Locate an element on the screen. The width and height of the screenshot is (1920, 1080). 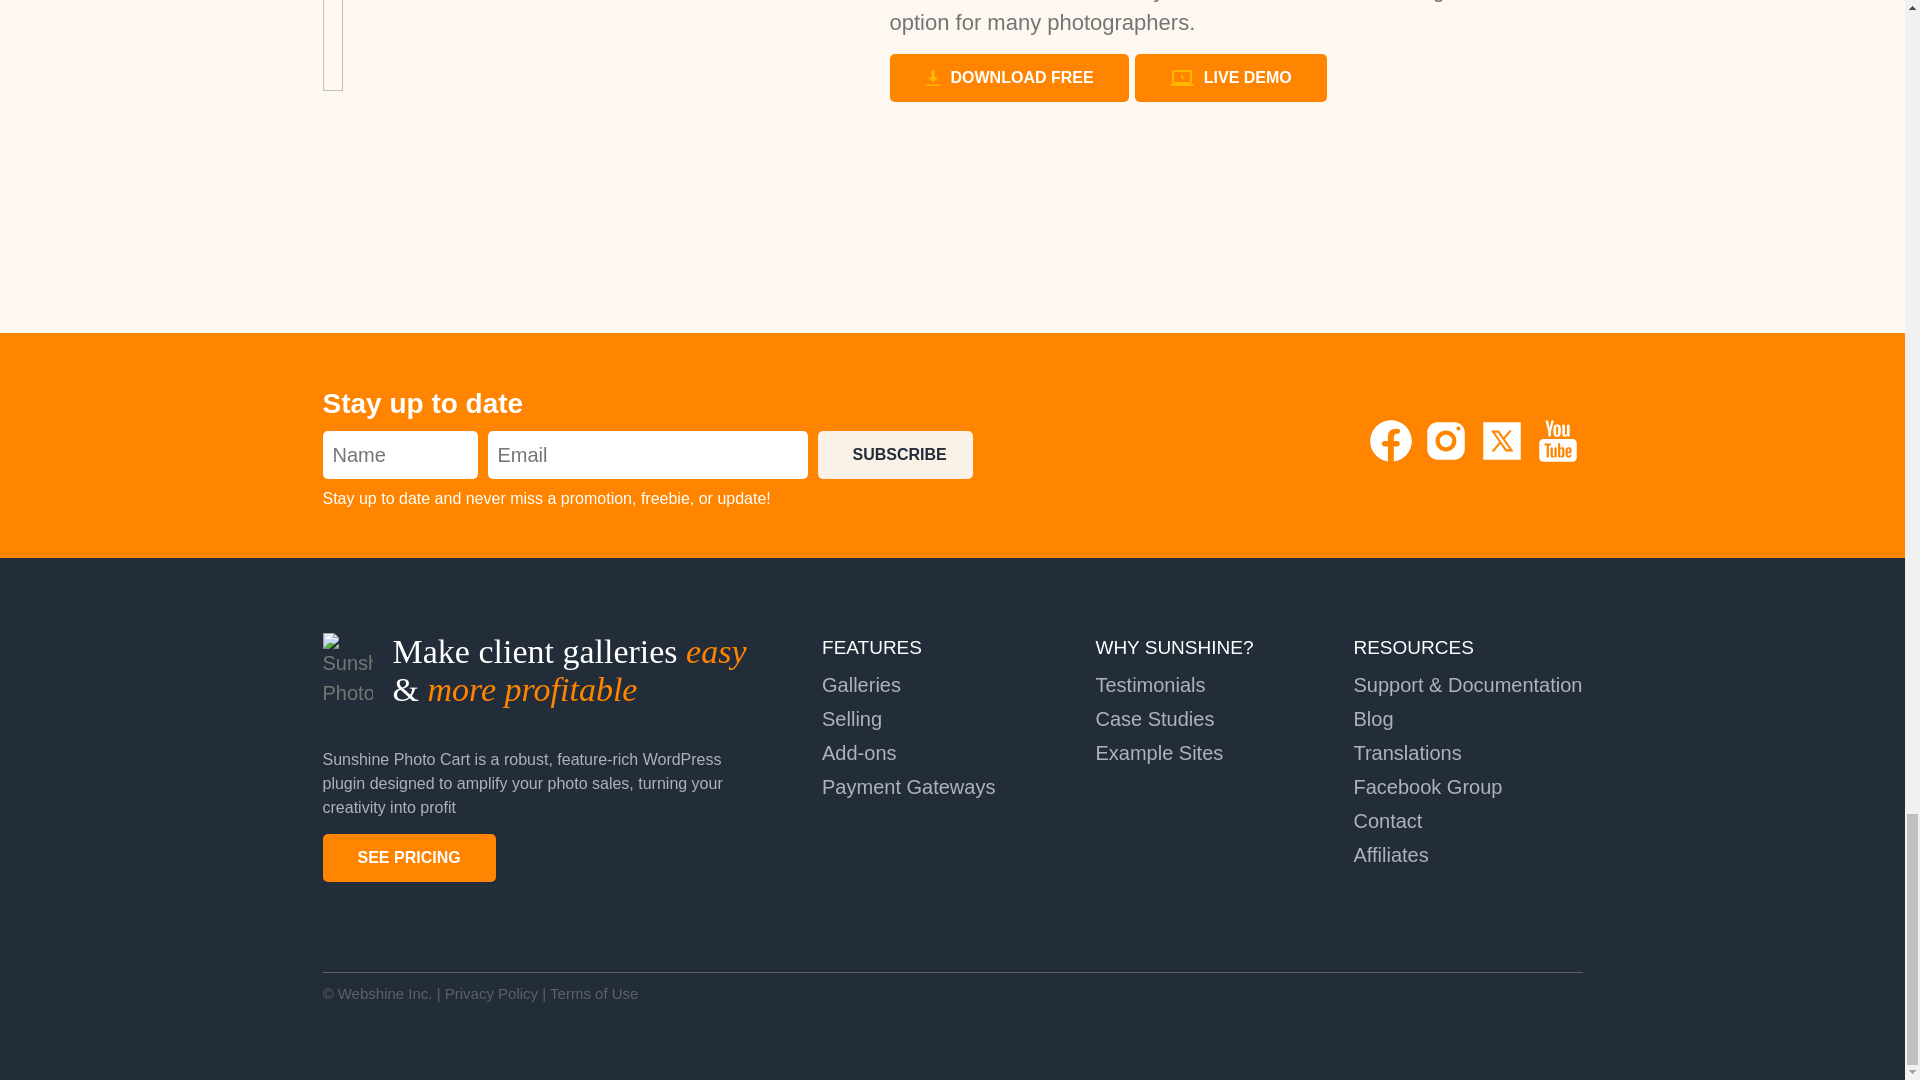
Facebook is located at coordinates (1394, 458).